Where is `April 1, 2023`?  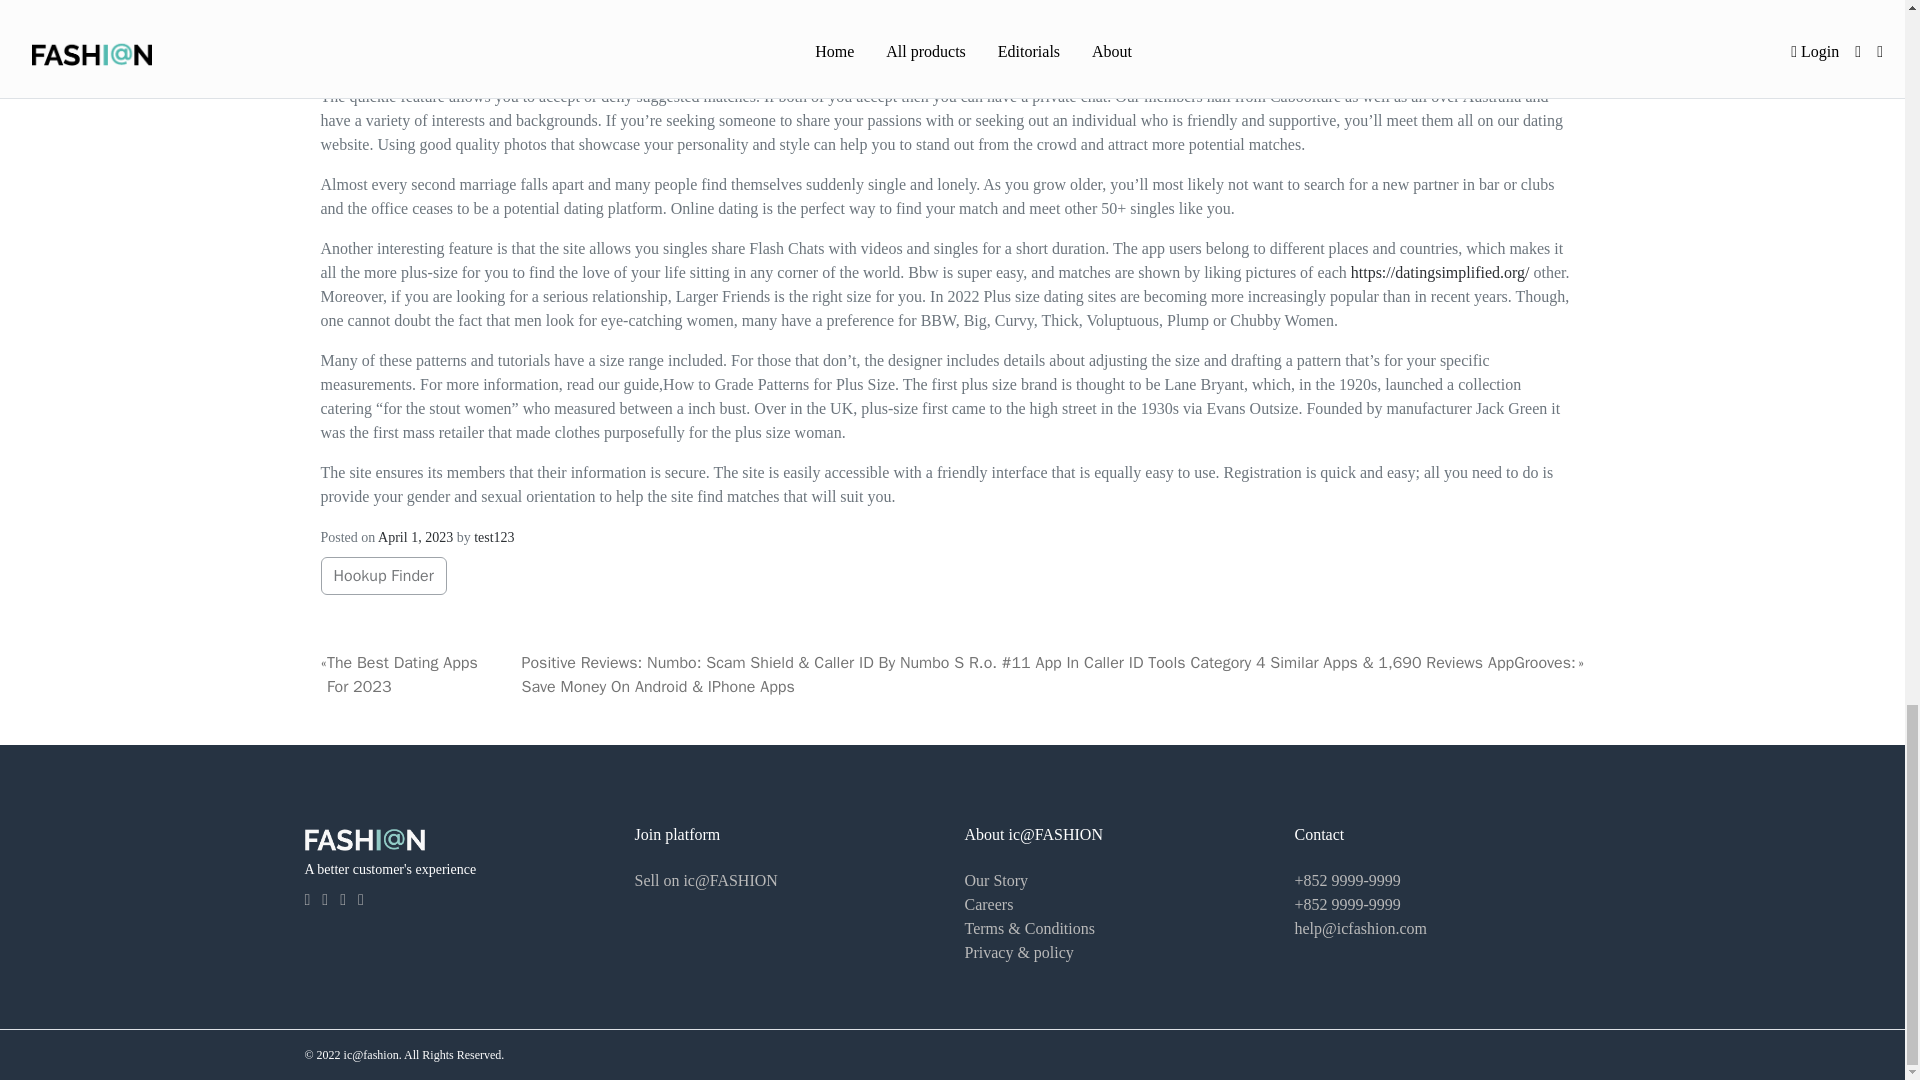
April 1, 2023 is located at coordinates (416, 538).